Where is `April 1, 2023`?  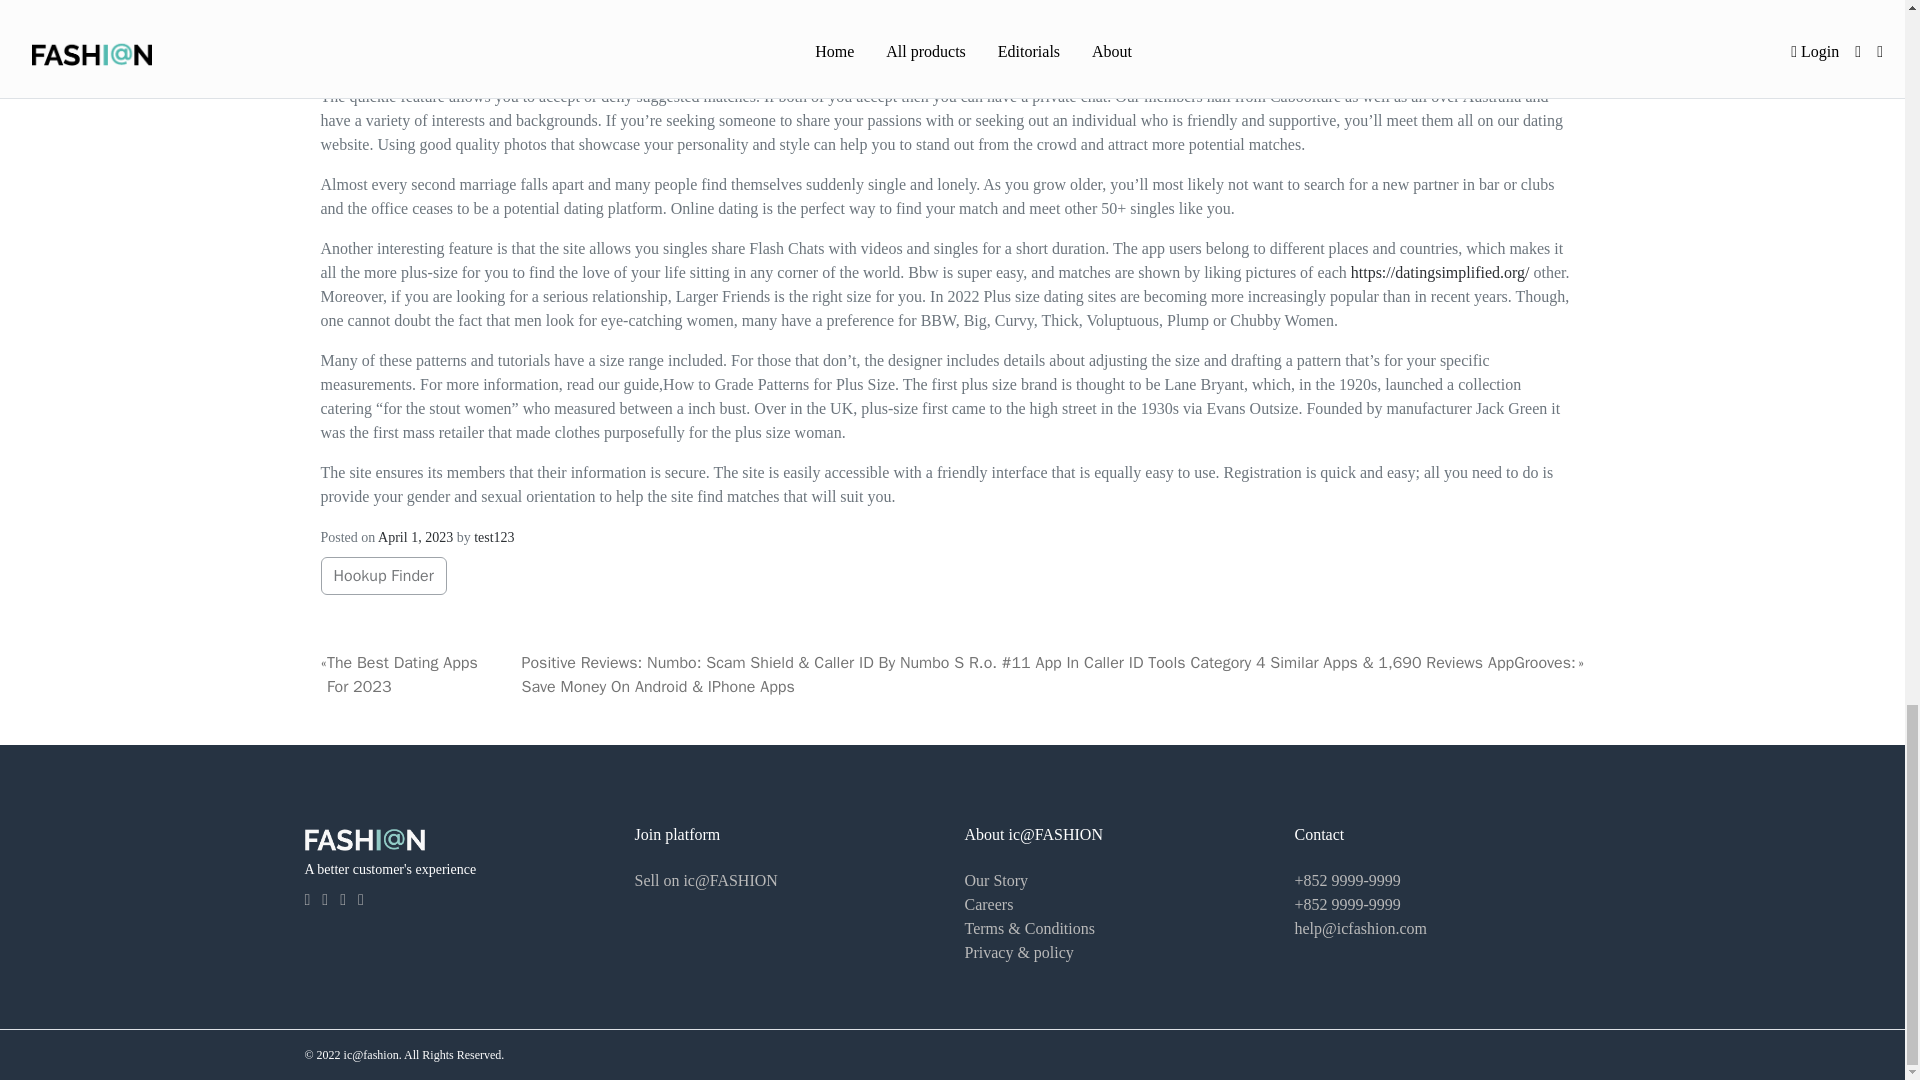
April 1, 2023 is located at coordinates (416, 538).